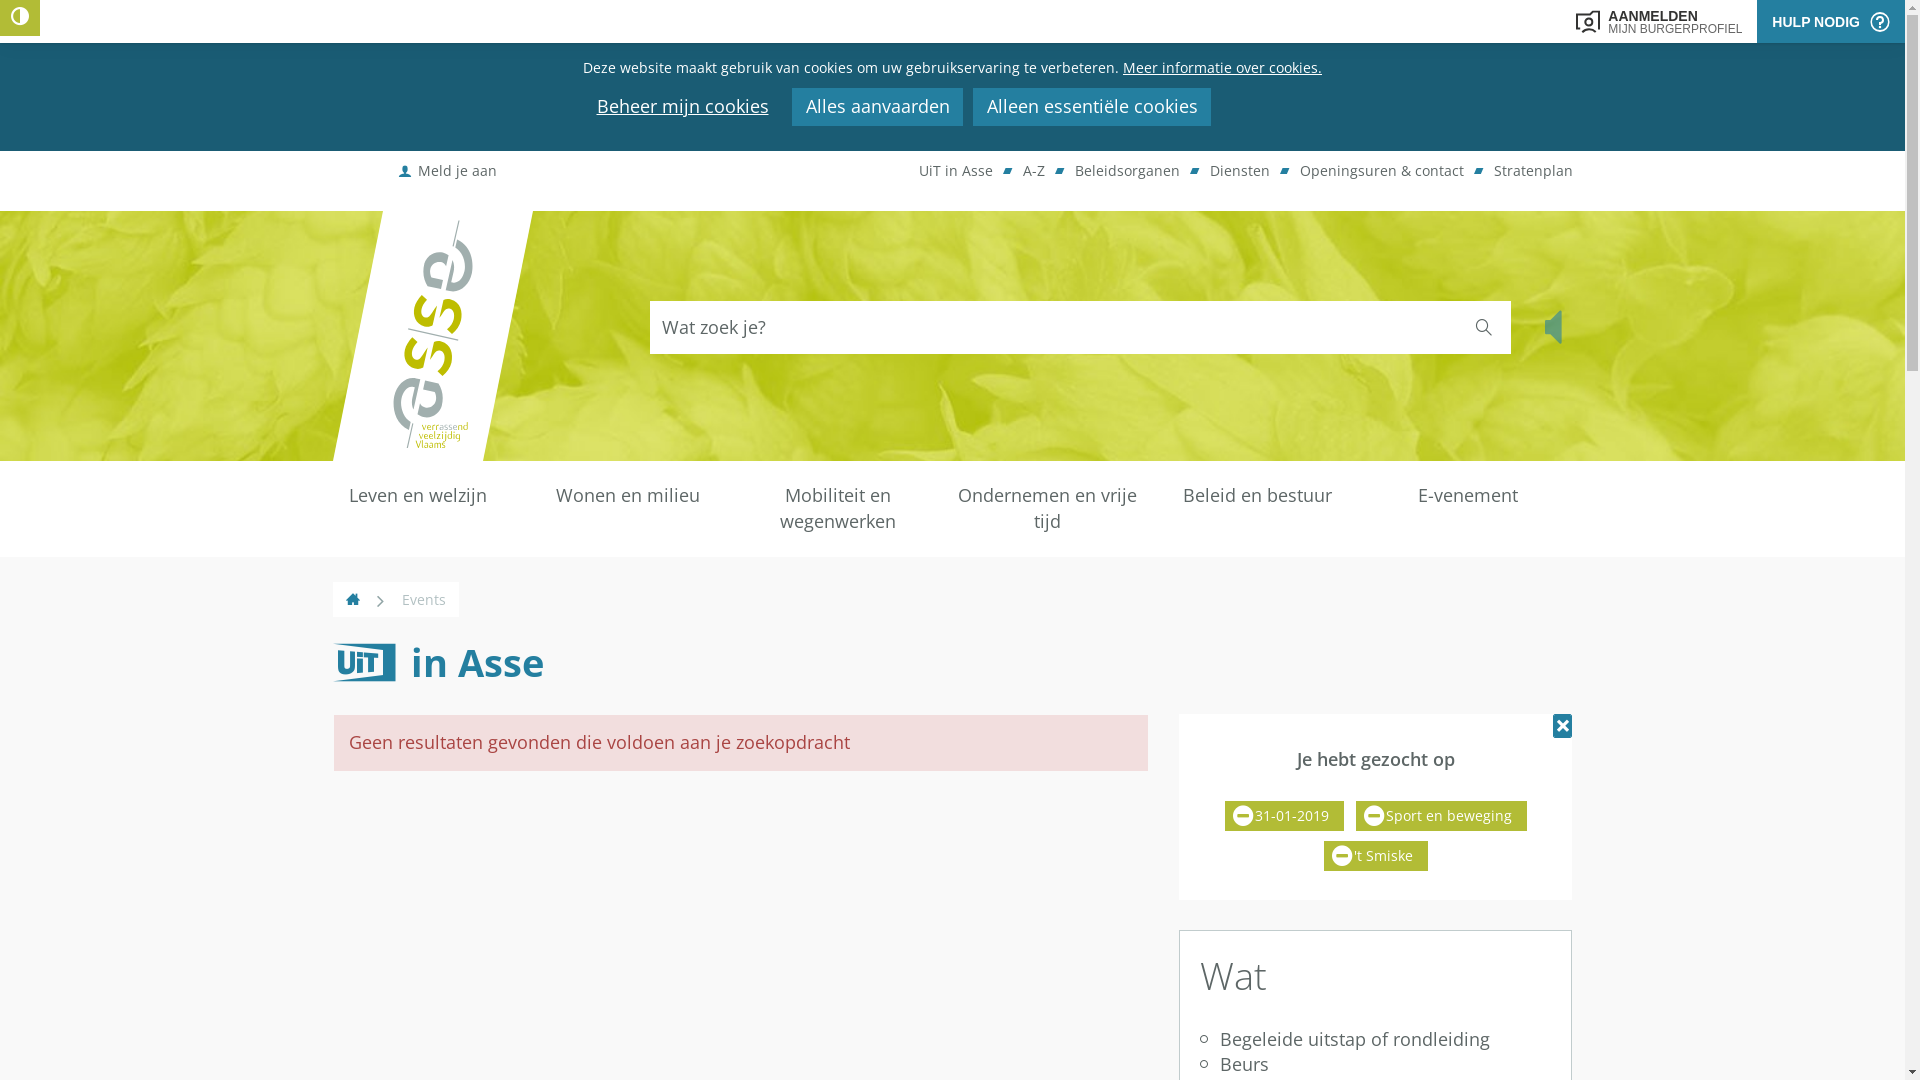 This screenshot has height=1080, width=1920. What do you see at coordinates (627, 496) in the screenshot?
I see `Wonen en milieu` at bounding box center [627, 496].